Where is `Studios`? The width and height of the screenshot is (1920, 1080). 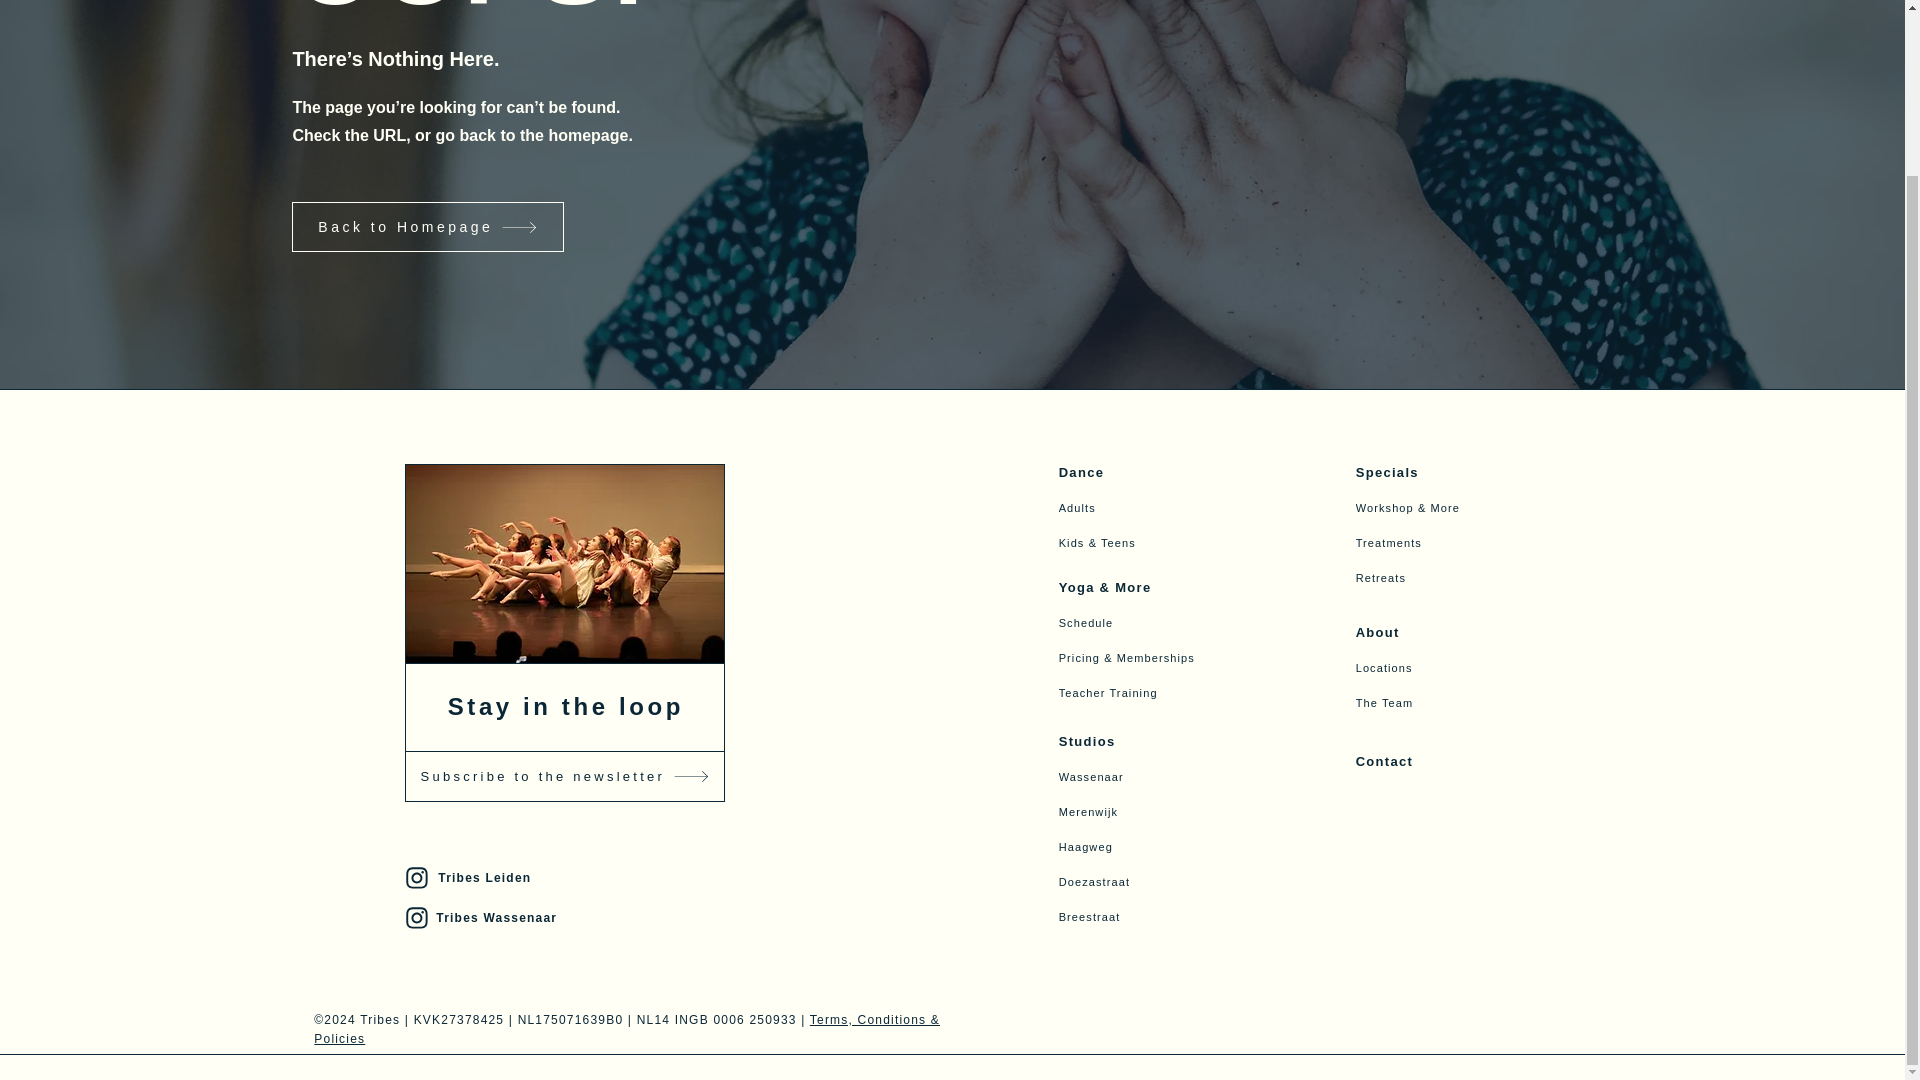
Studios is located at coordinates (1168, 741).